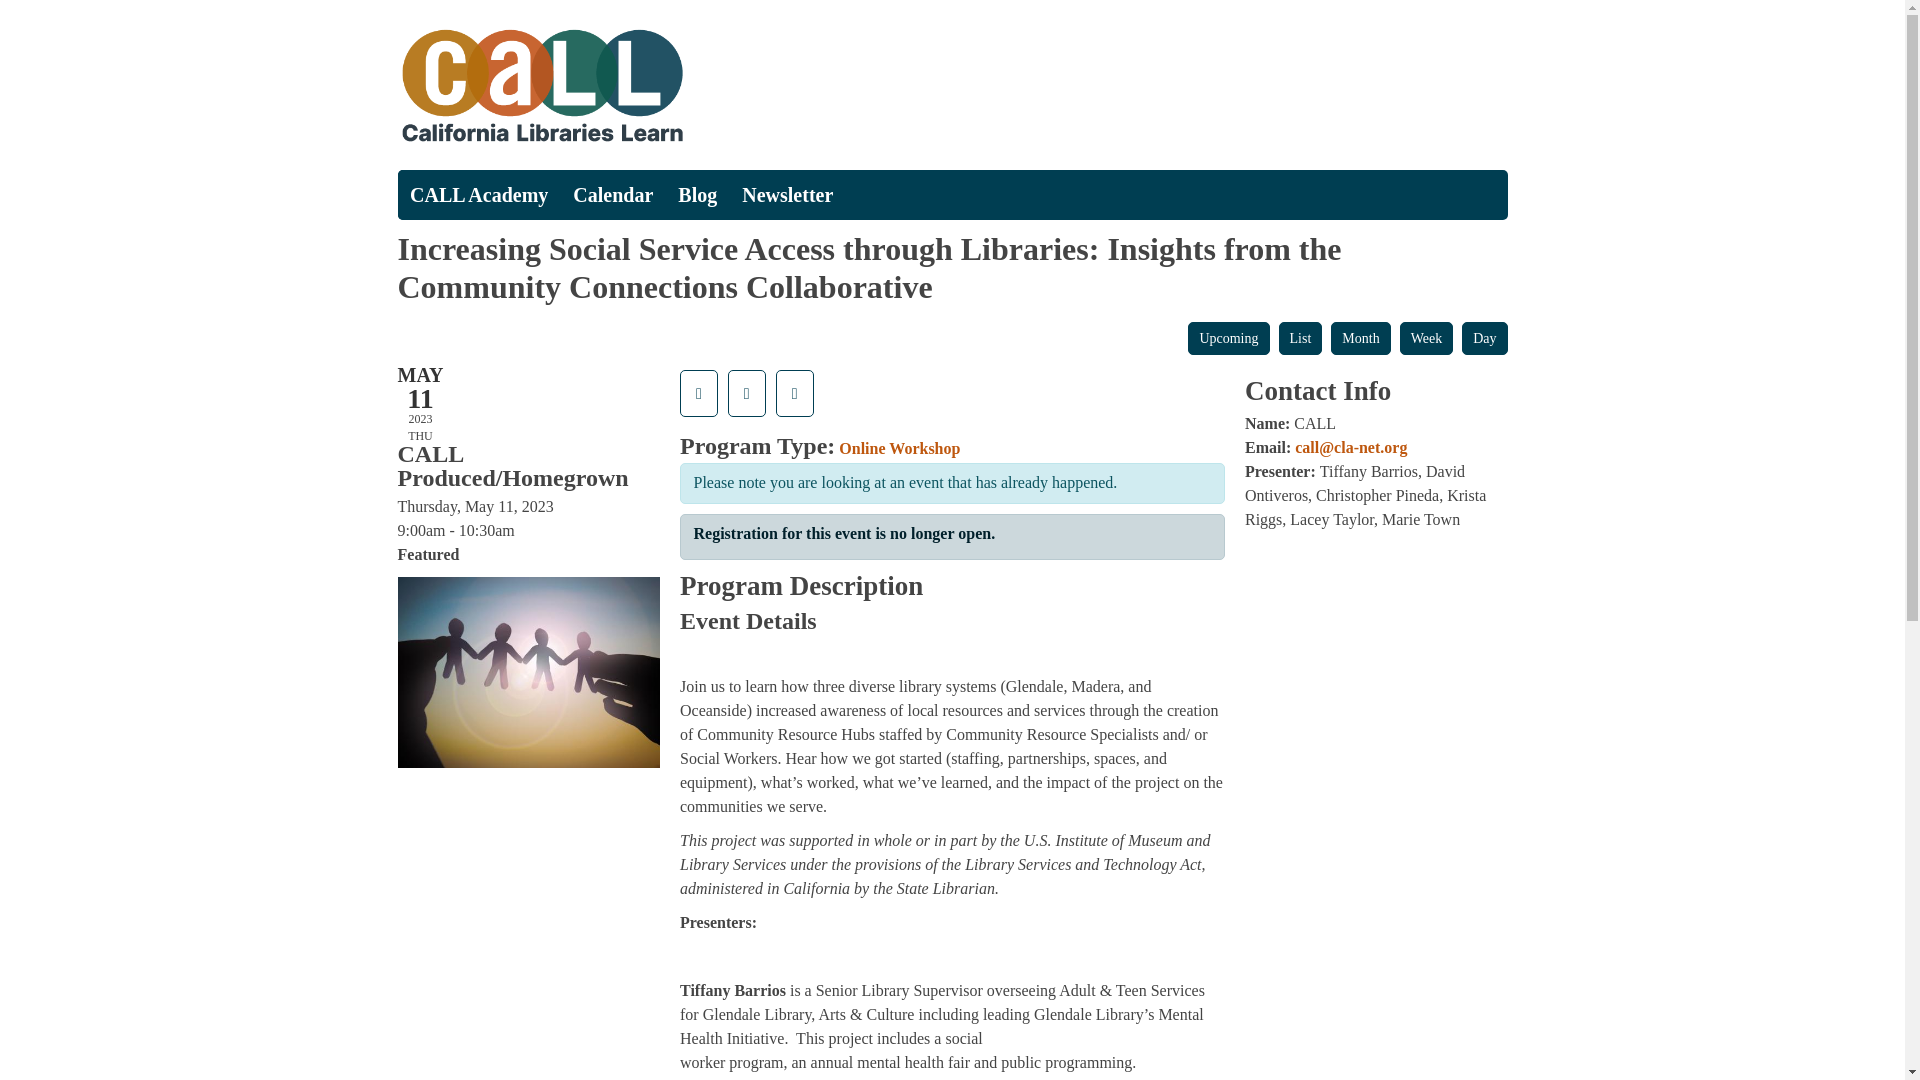 The image size is (1920, 1080). What do you see at coordinates (668, 84) in the screenshot?
I see `Home` at bounding box center [668, 84].